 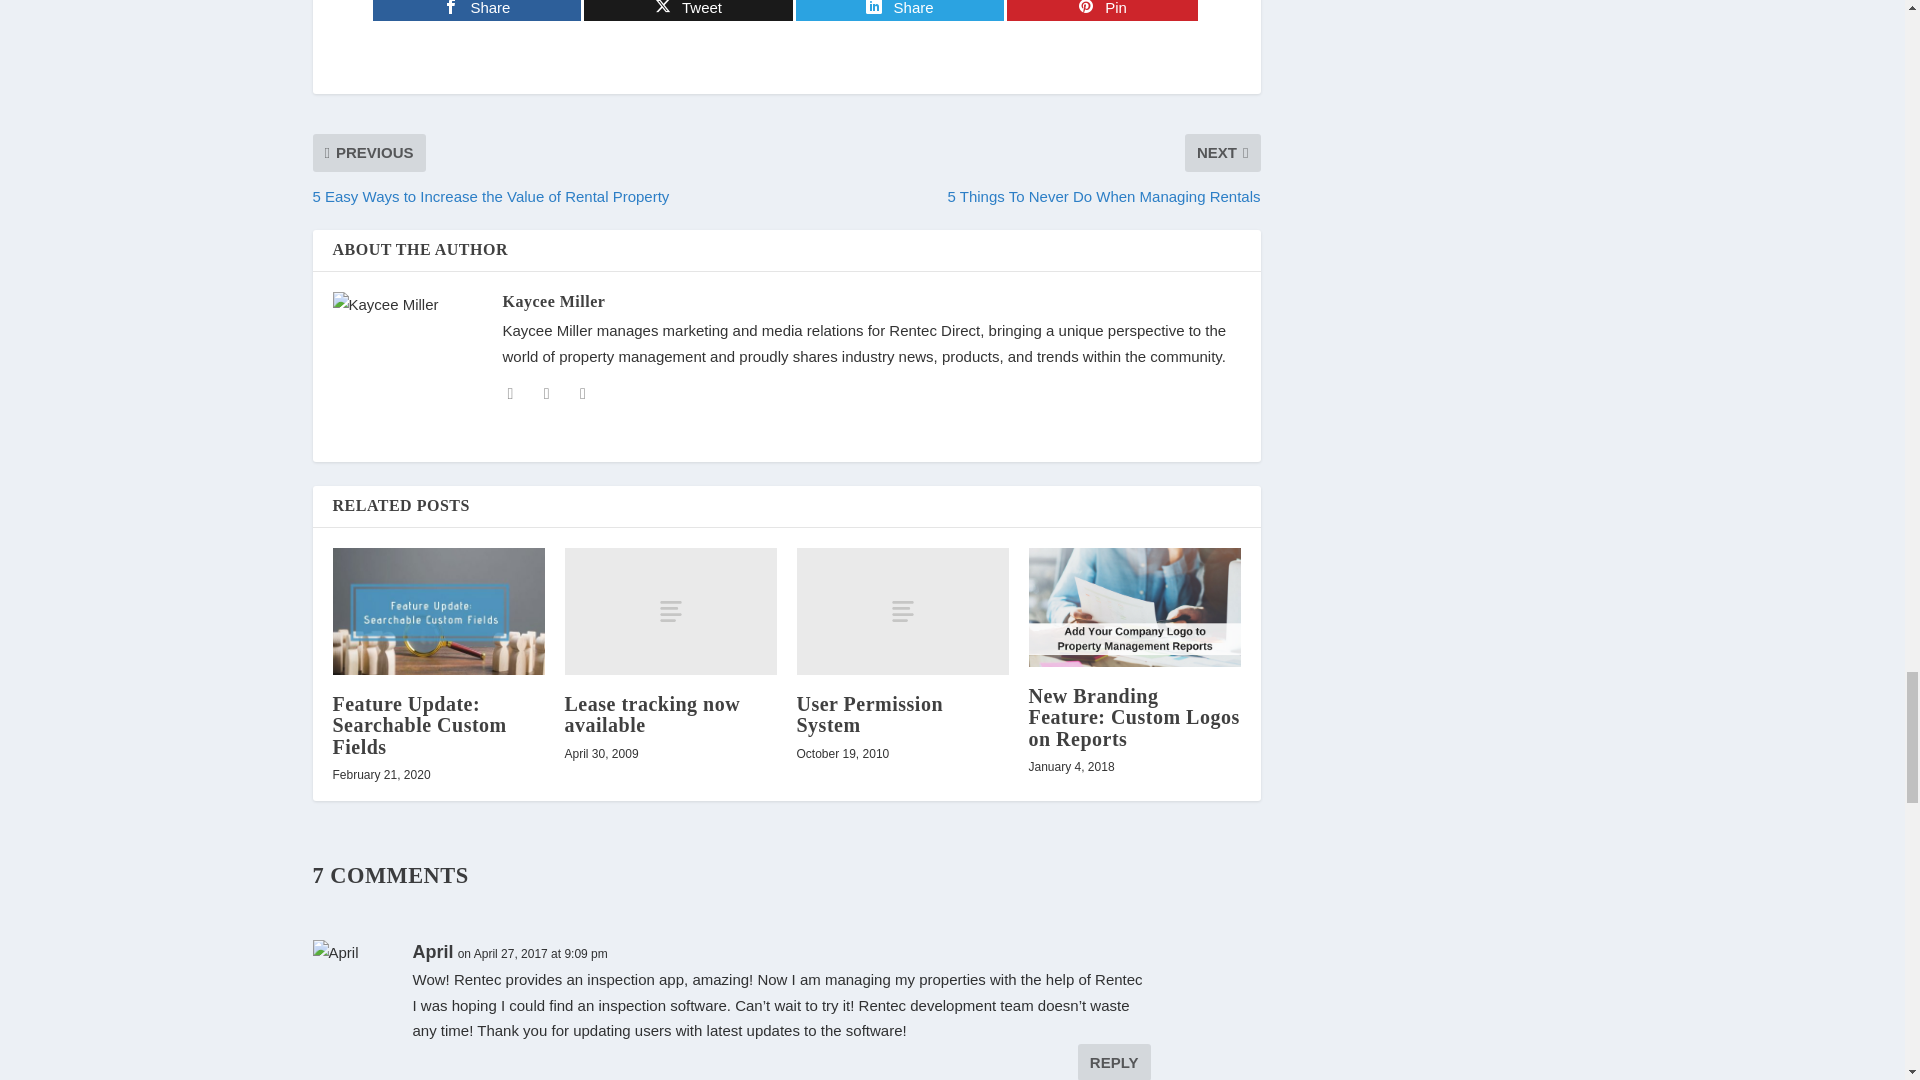 I want to click on View all posts by Kaycee Miller, so click(x=552, y=300).